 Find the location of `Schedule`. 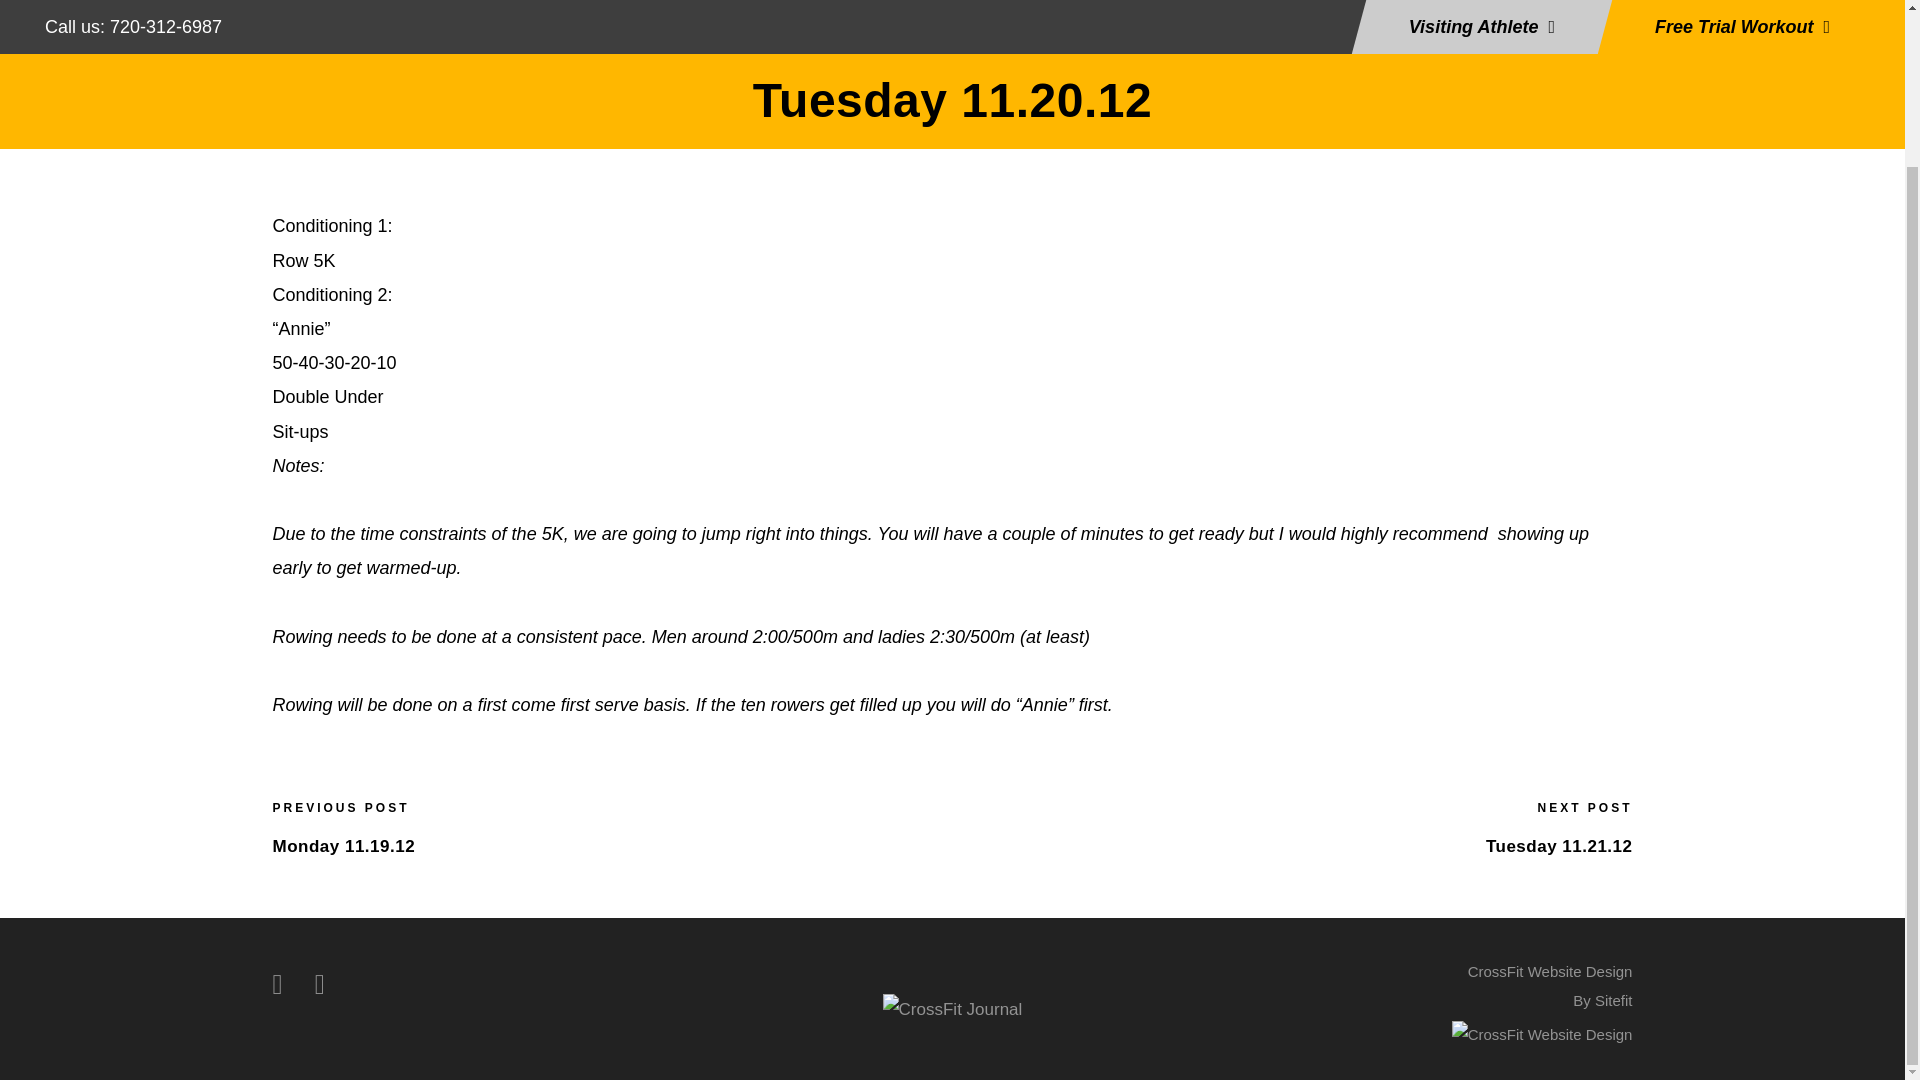

Schedule is located at coordinates (1010, 23).